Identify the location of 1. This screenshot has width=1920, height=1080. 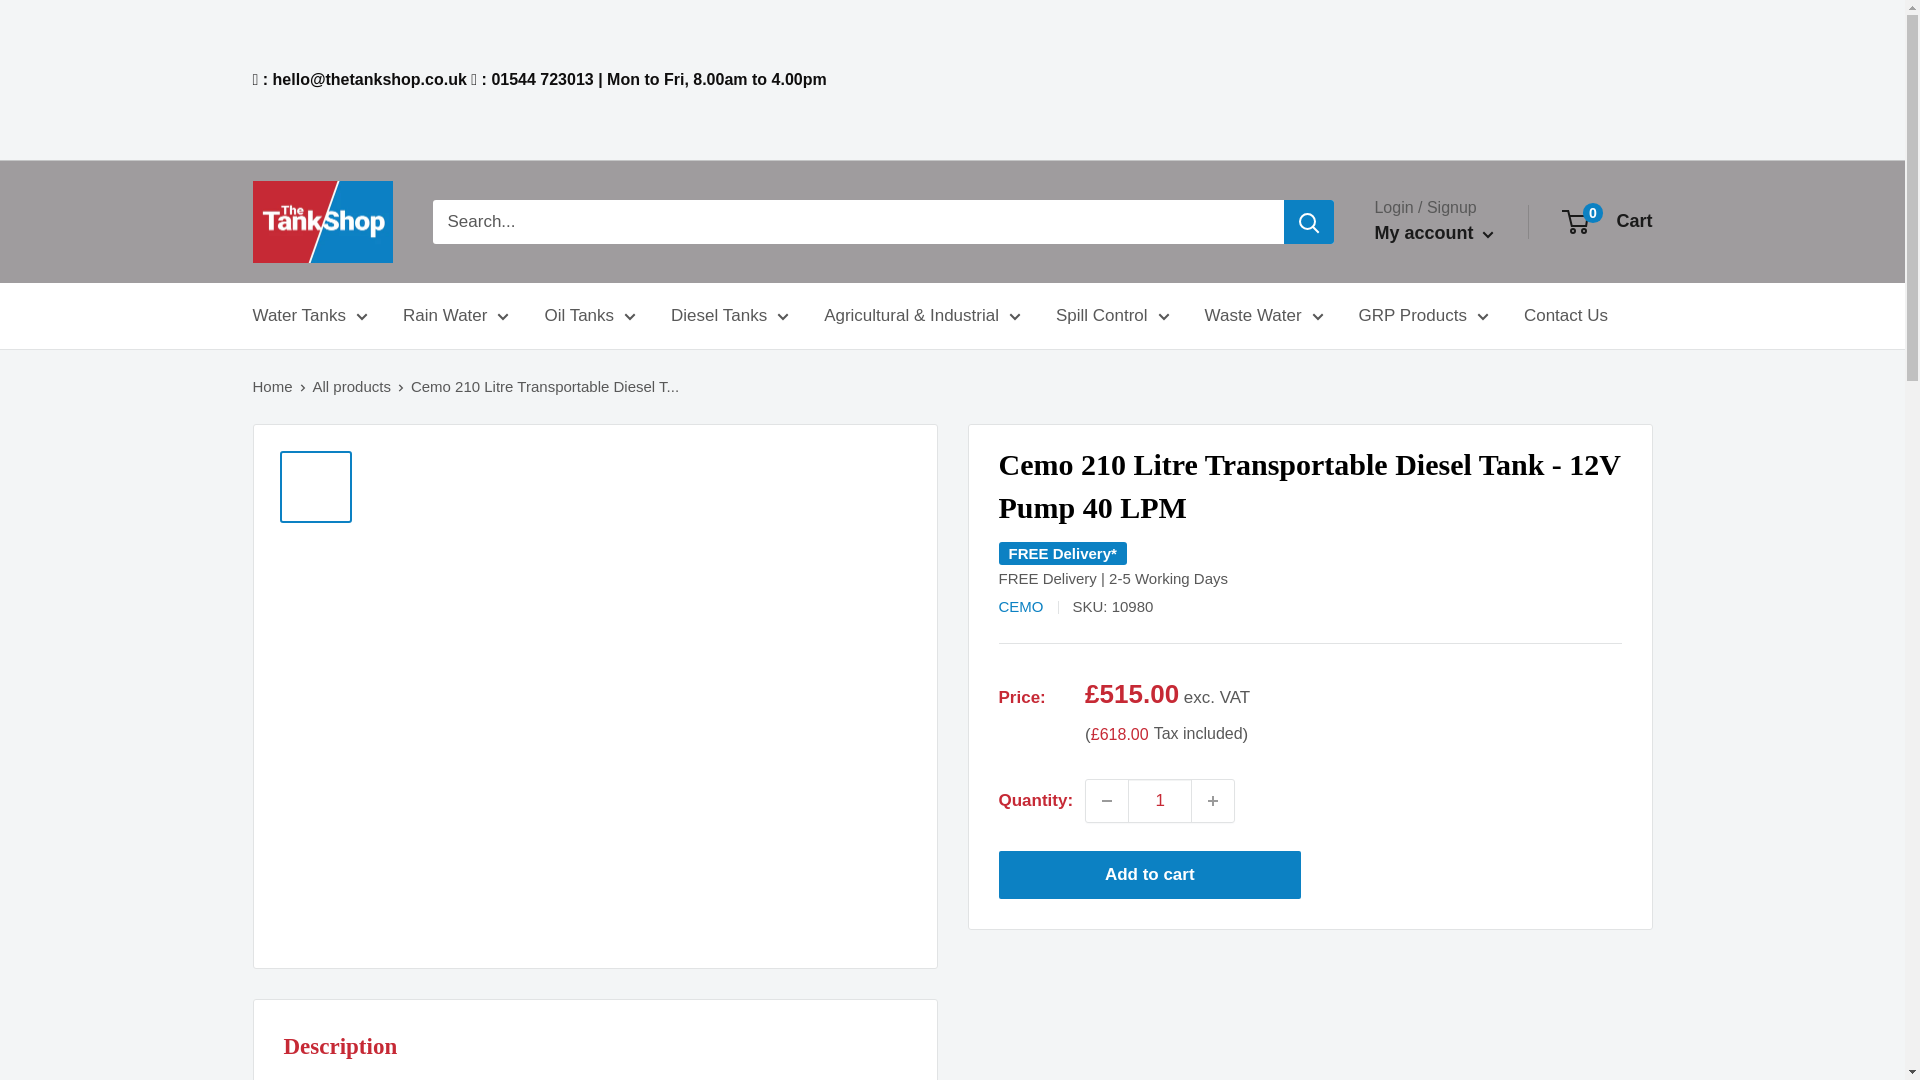
(1160, 800).